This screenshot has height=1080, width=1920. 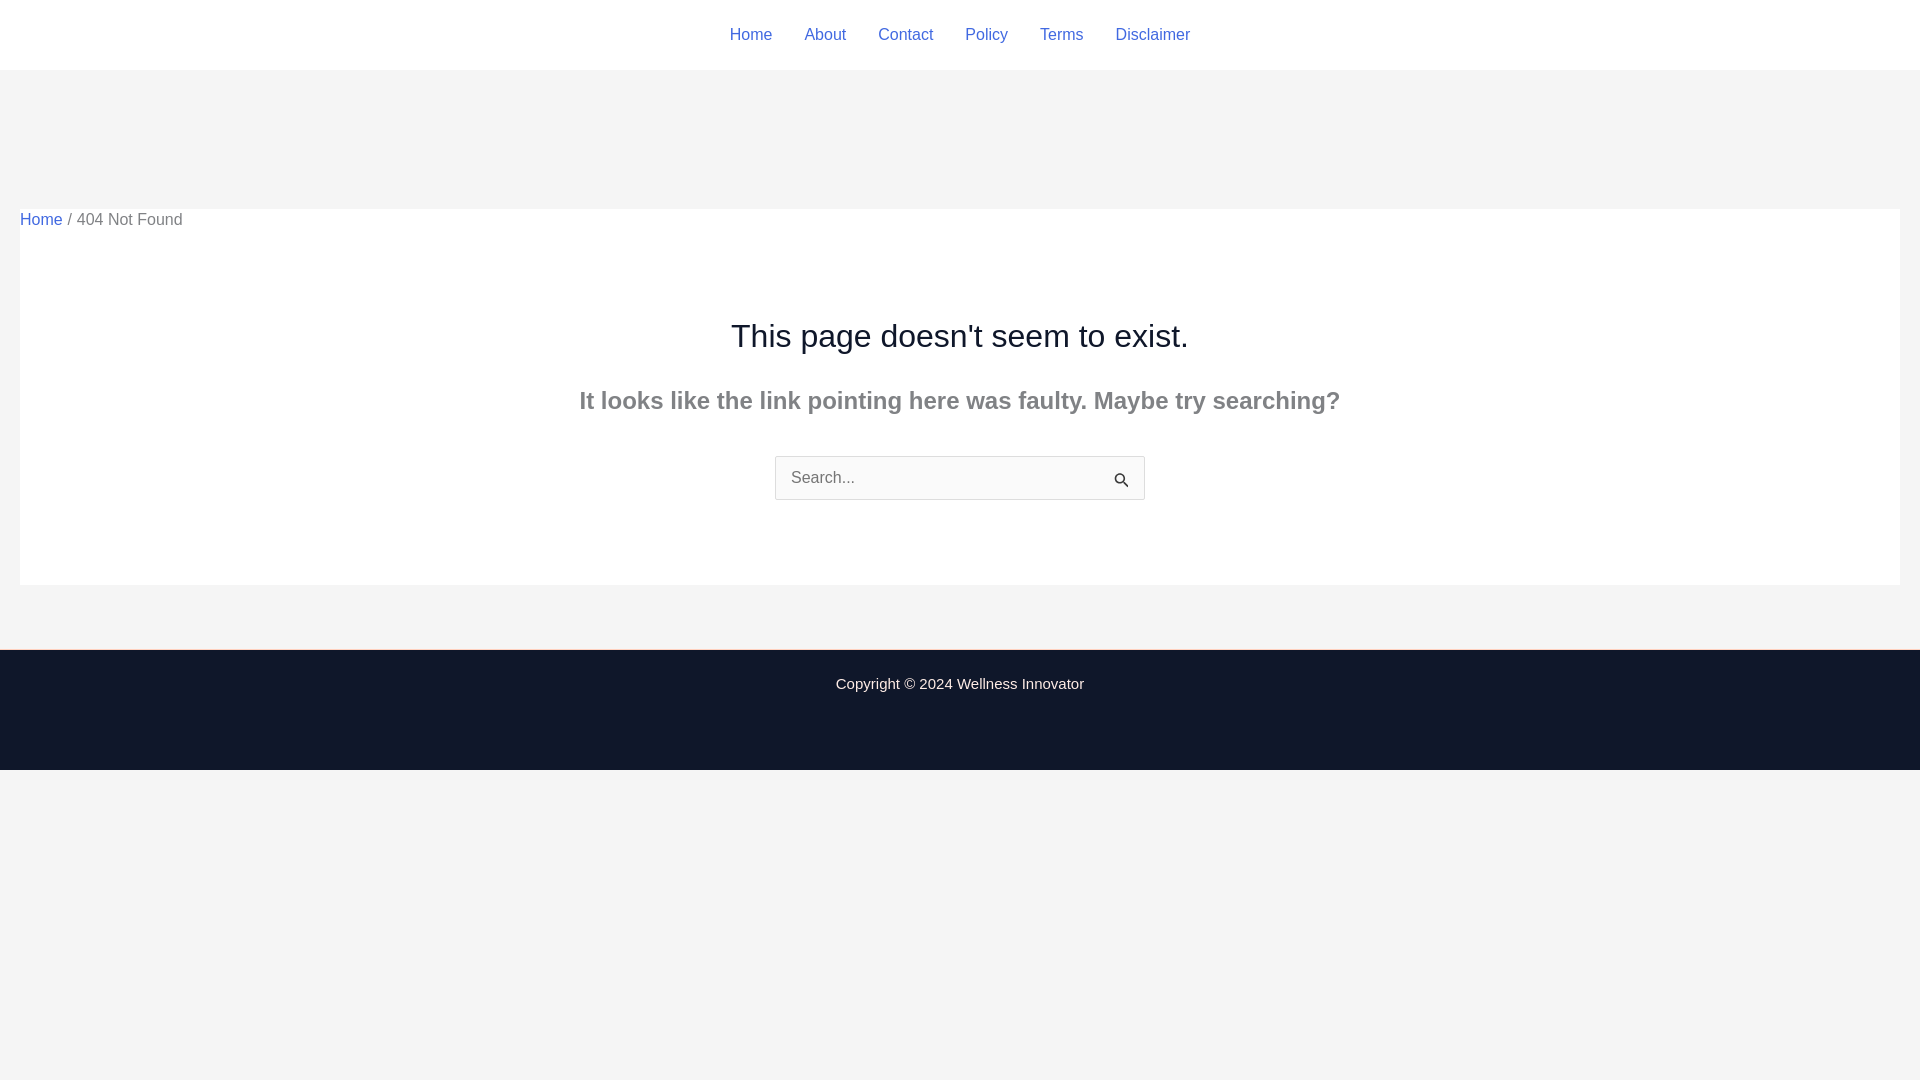 I want to click on About, so click(x=824, y=35).